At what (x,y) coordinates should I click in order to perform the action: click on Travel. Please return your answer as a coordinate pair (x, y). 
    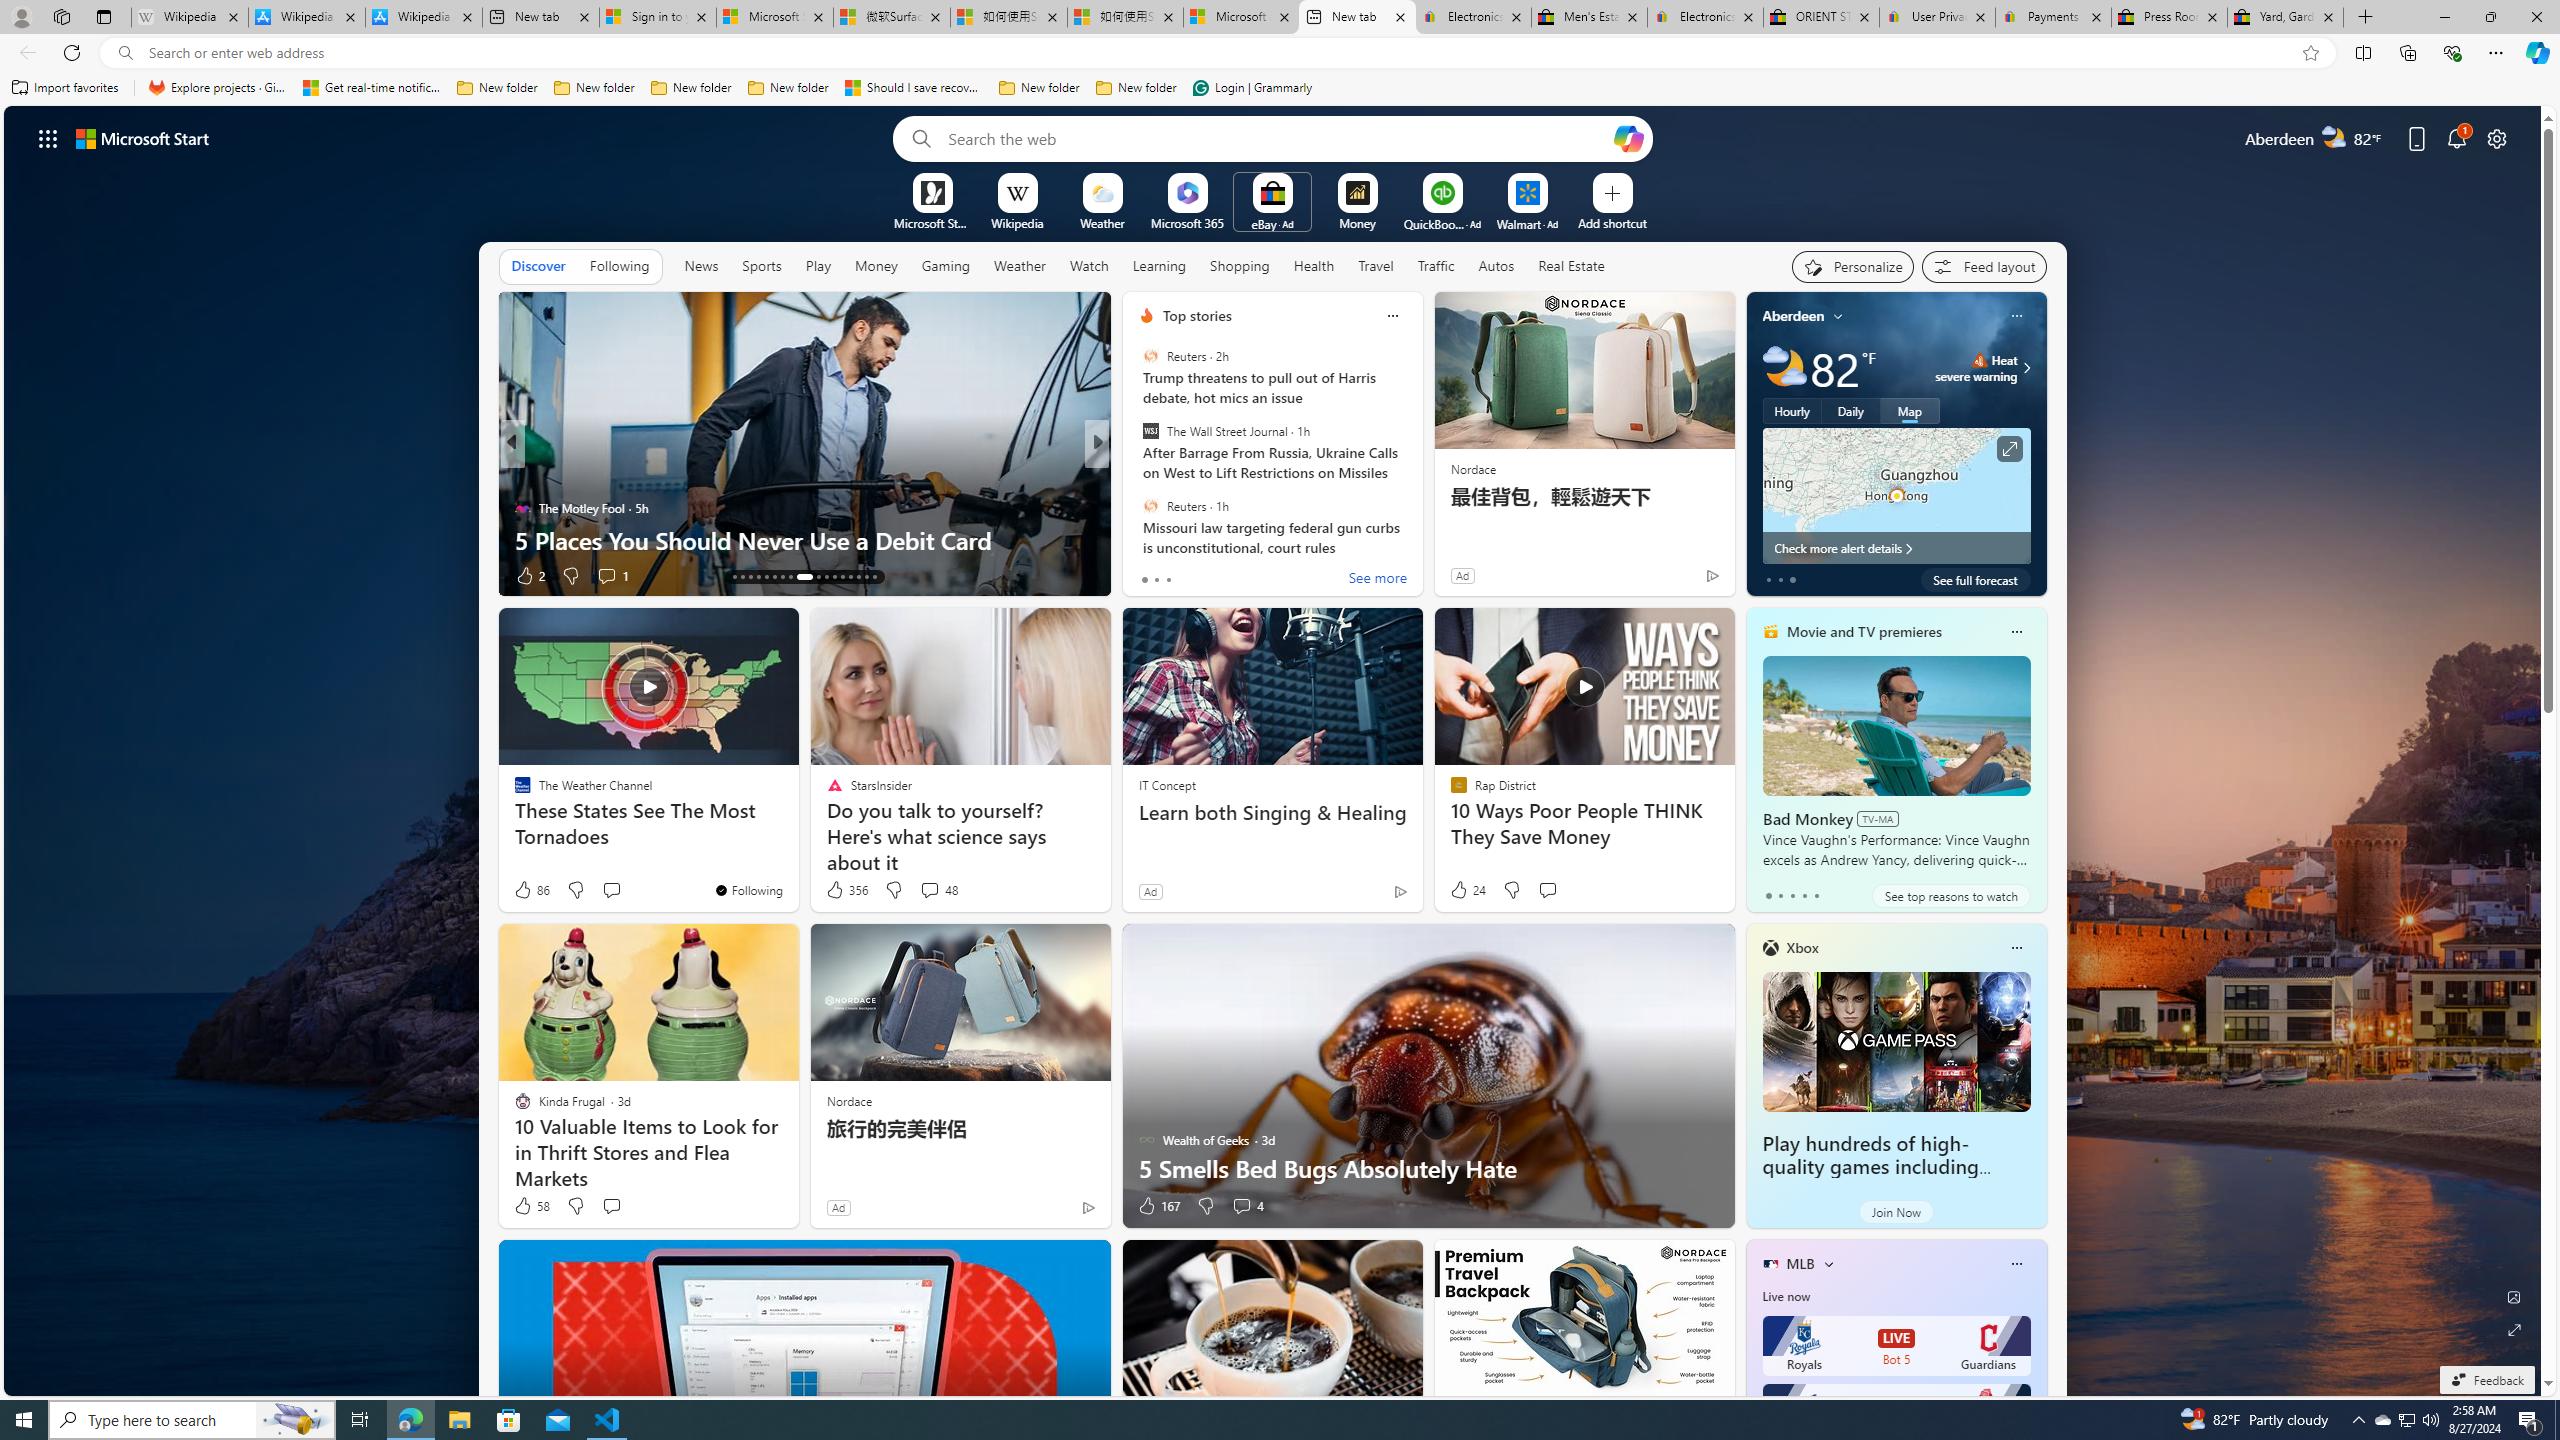
    Looking at the image, I should click on (1376, 266).